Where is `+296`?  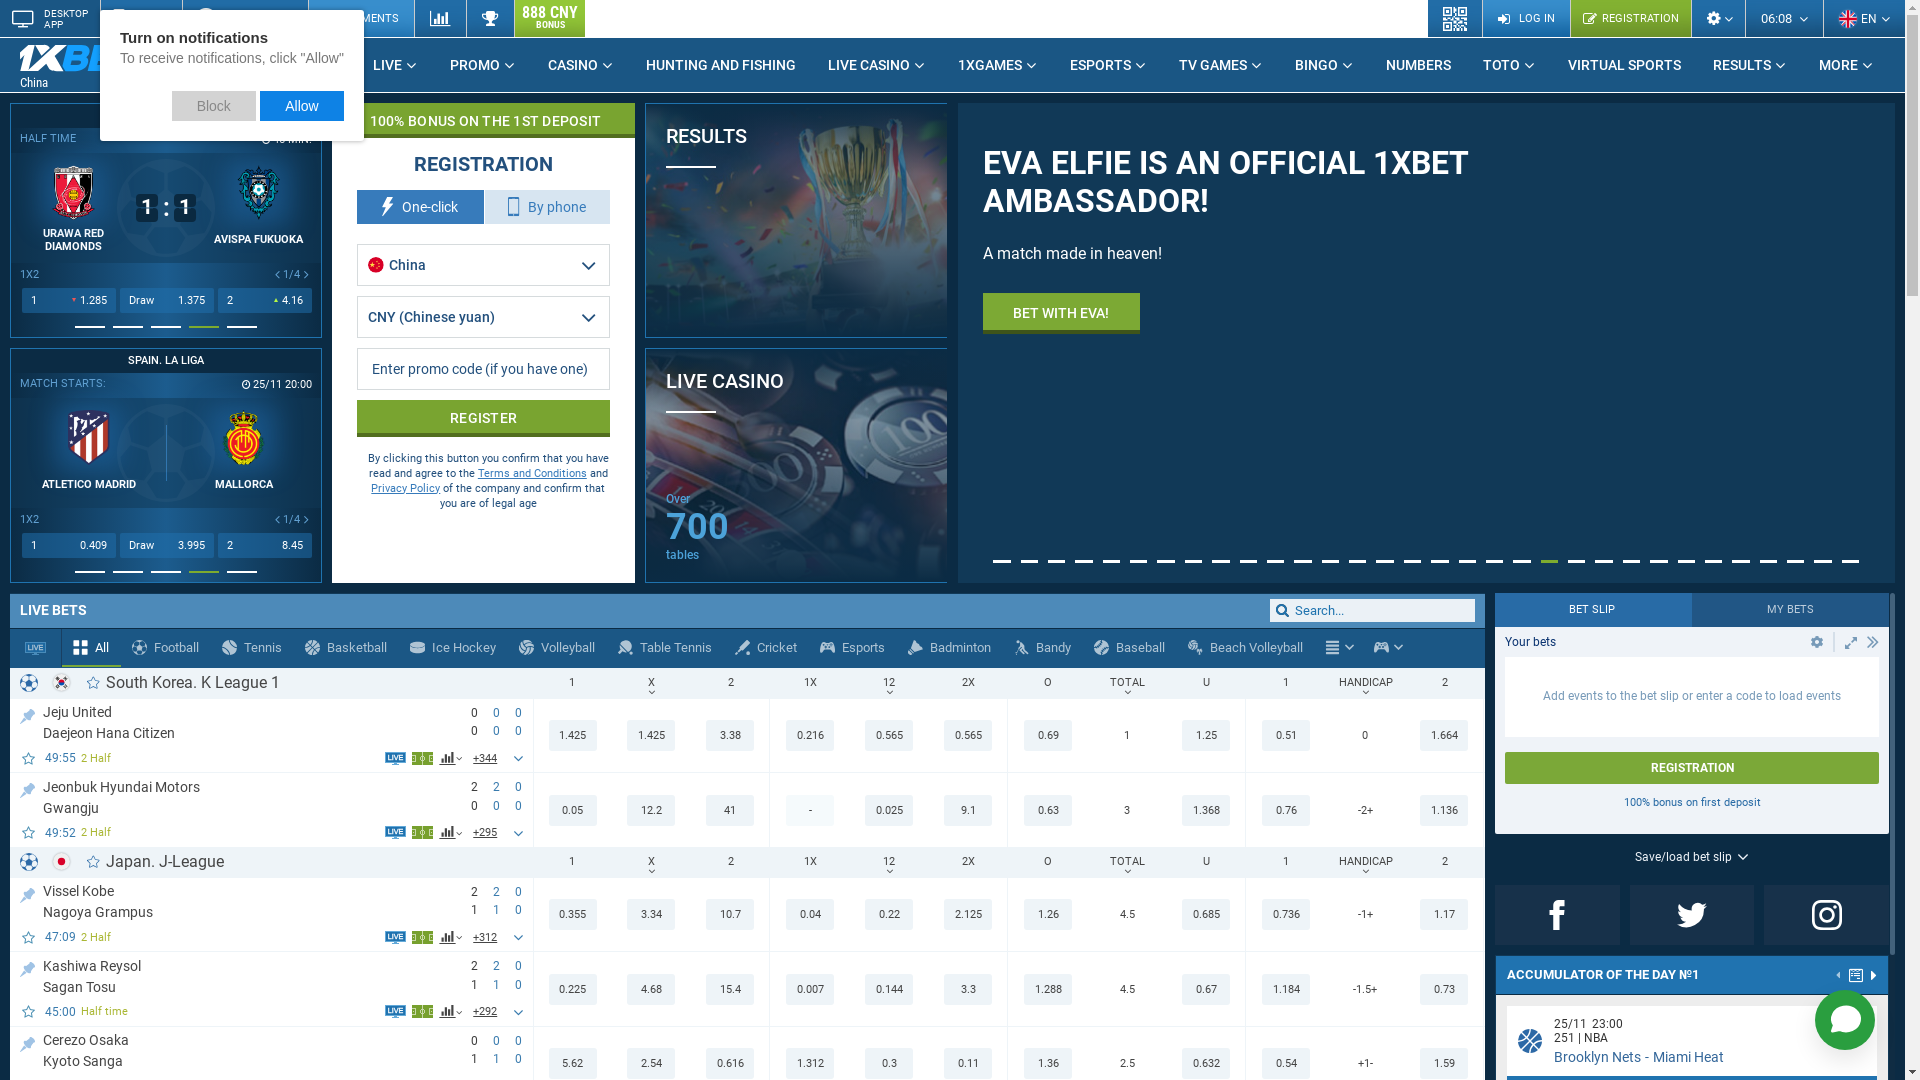
+296 is located at coordinates (486, 833).